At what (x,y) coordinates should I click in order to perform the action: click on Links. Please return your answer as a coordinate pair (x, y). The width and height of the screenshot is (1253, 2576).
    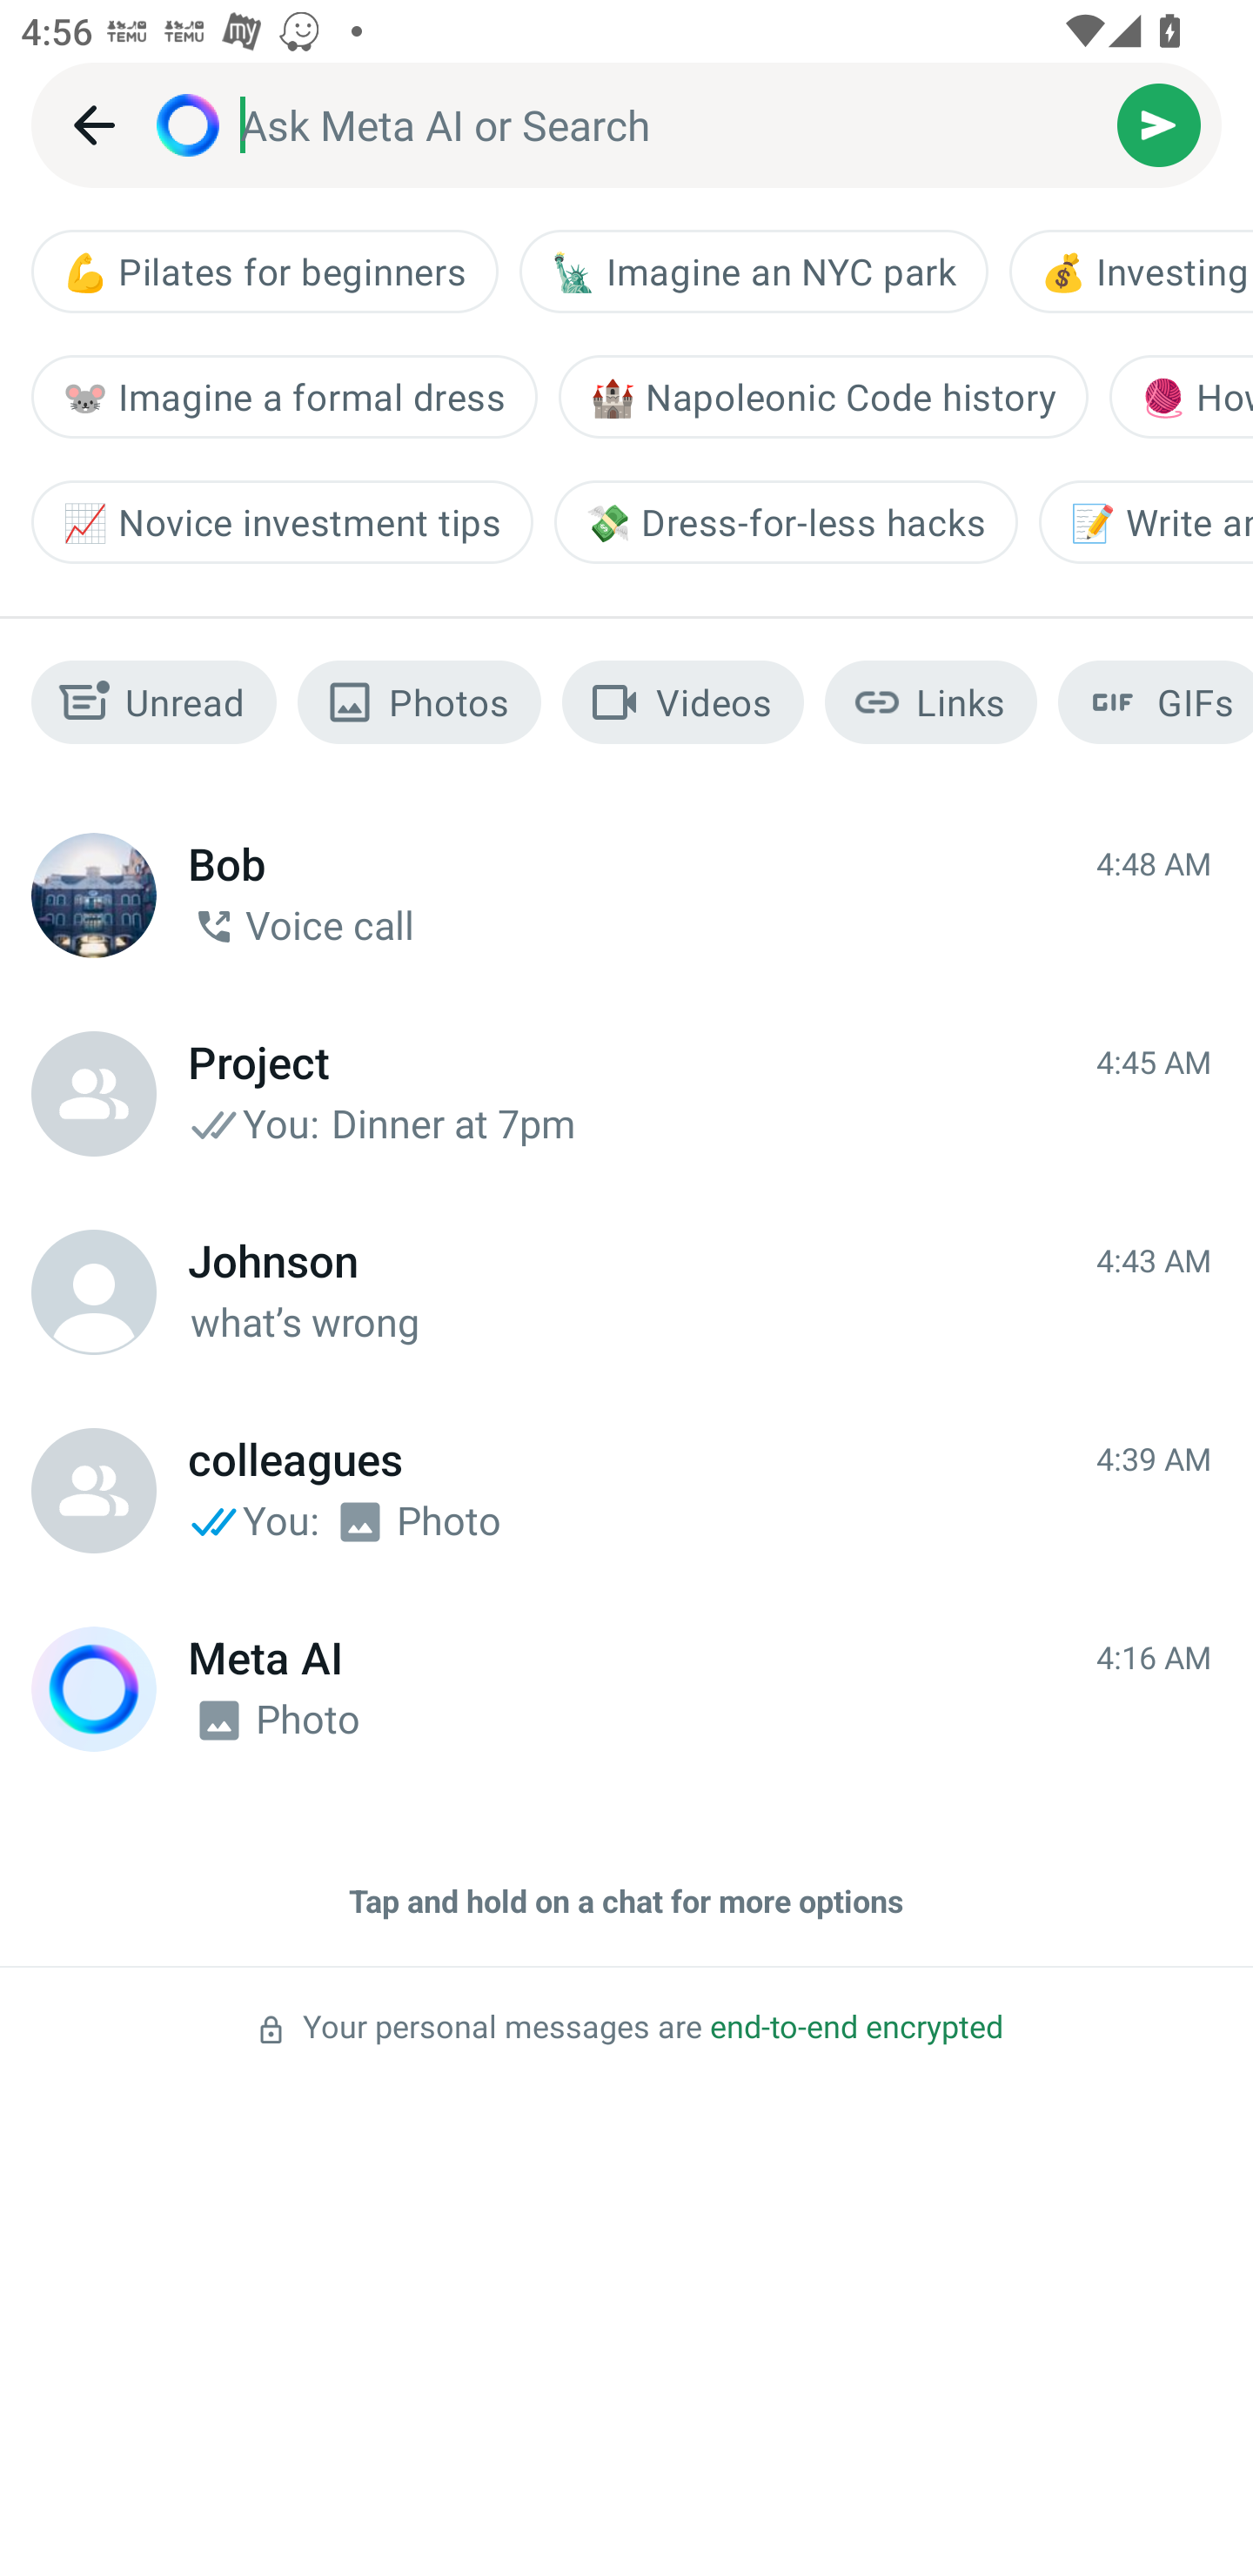
    Looking at the image, I should click on (931, 701).